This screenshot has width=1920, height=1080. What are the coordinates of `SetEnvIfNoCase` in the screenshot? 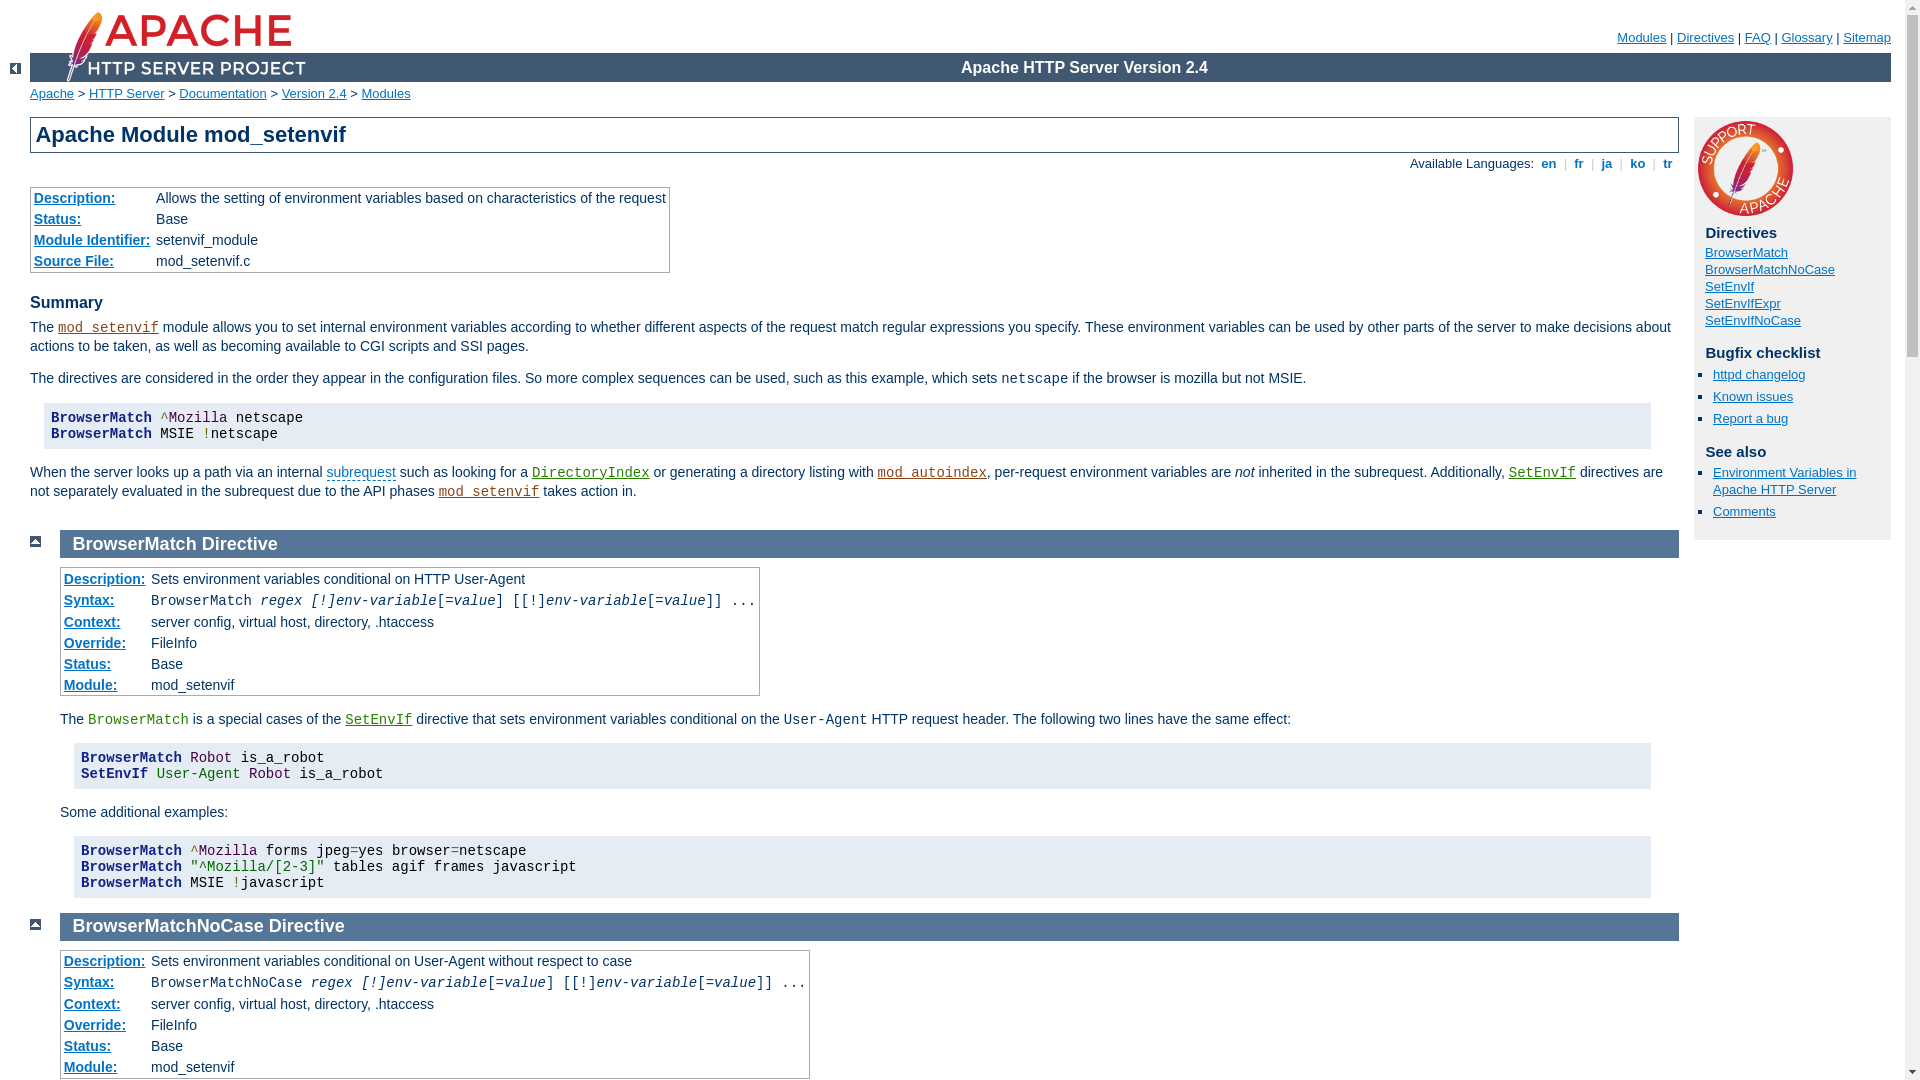 It's located at (1753, 320).